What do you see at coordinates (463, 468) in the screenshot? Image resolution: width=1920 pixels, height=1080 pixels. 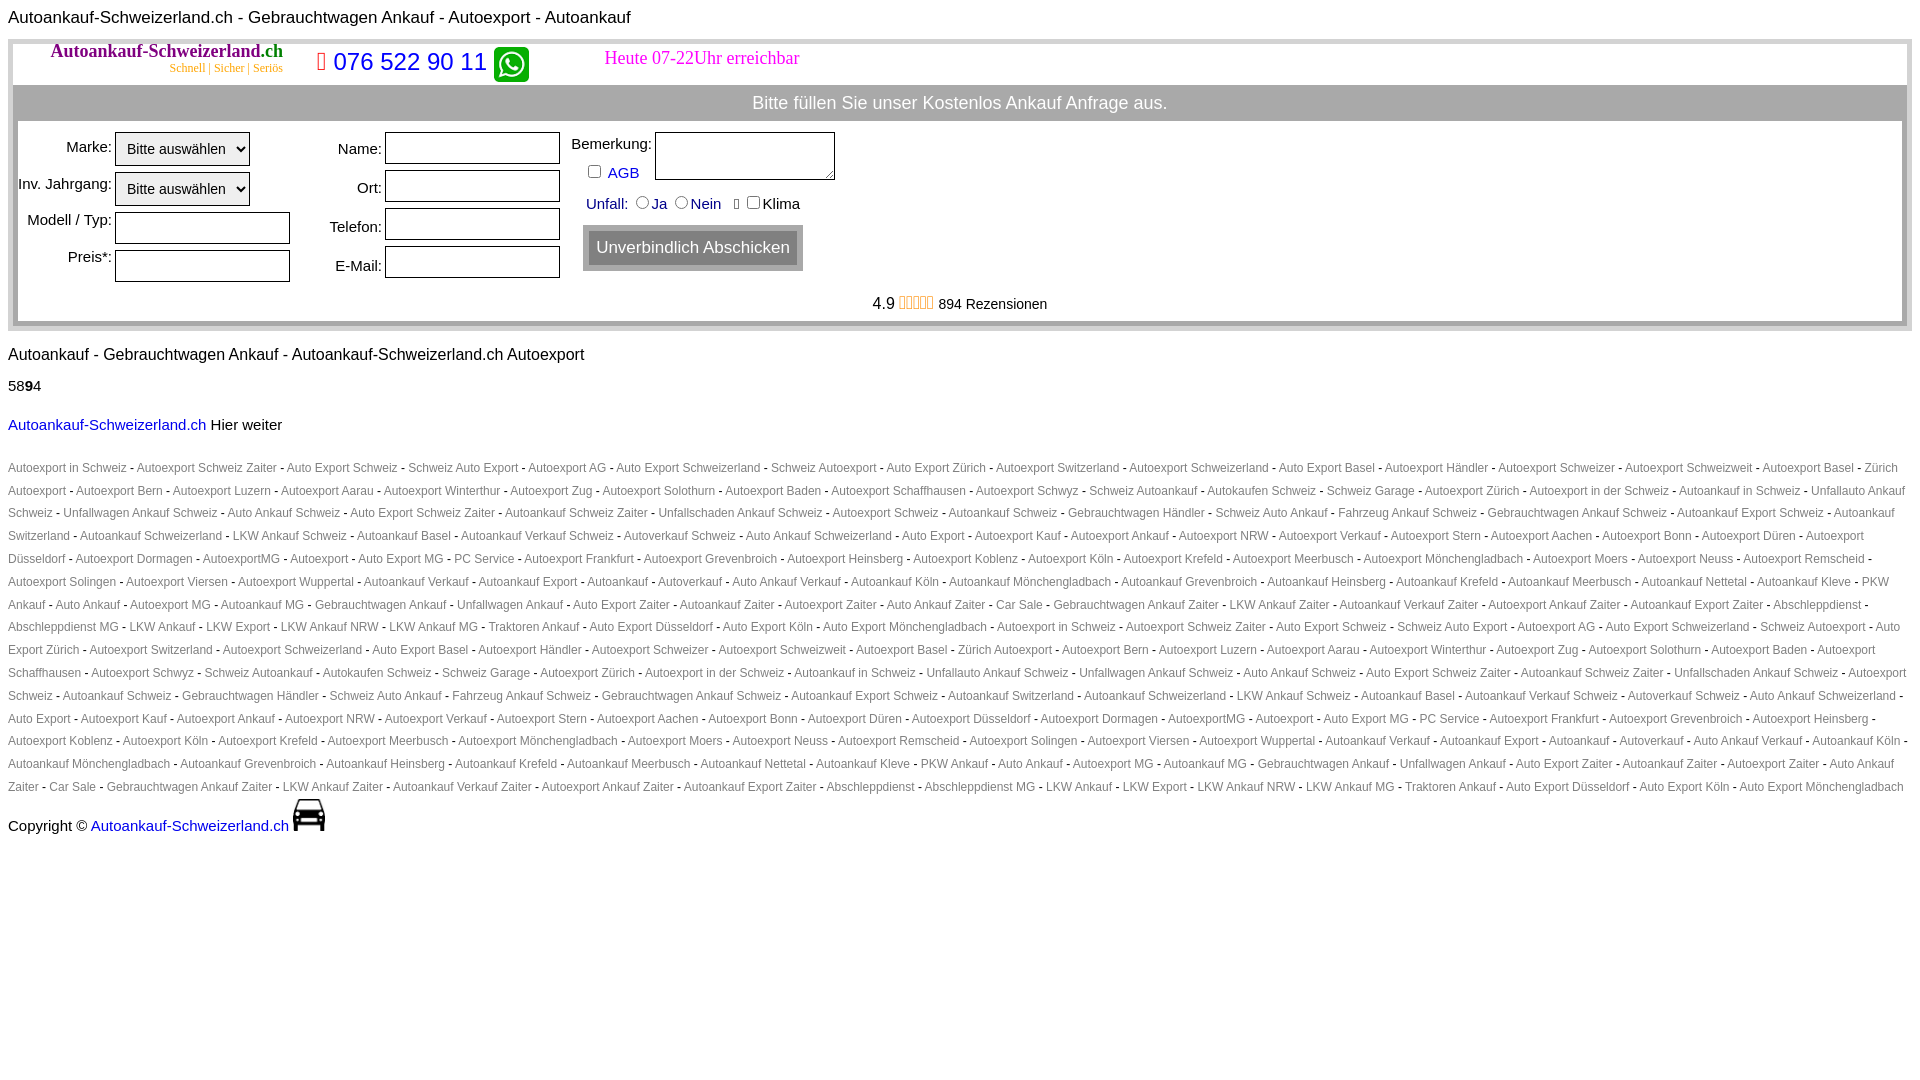 I see `Schweiz Auto Export` at bounding box center [463, 468].